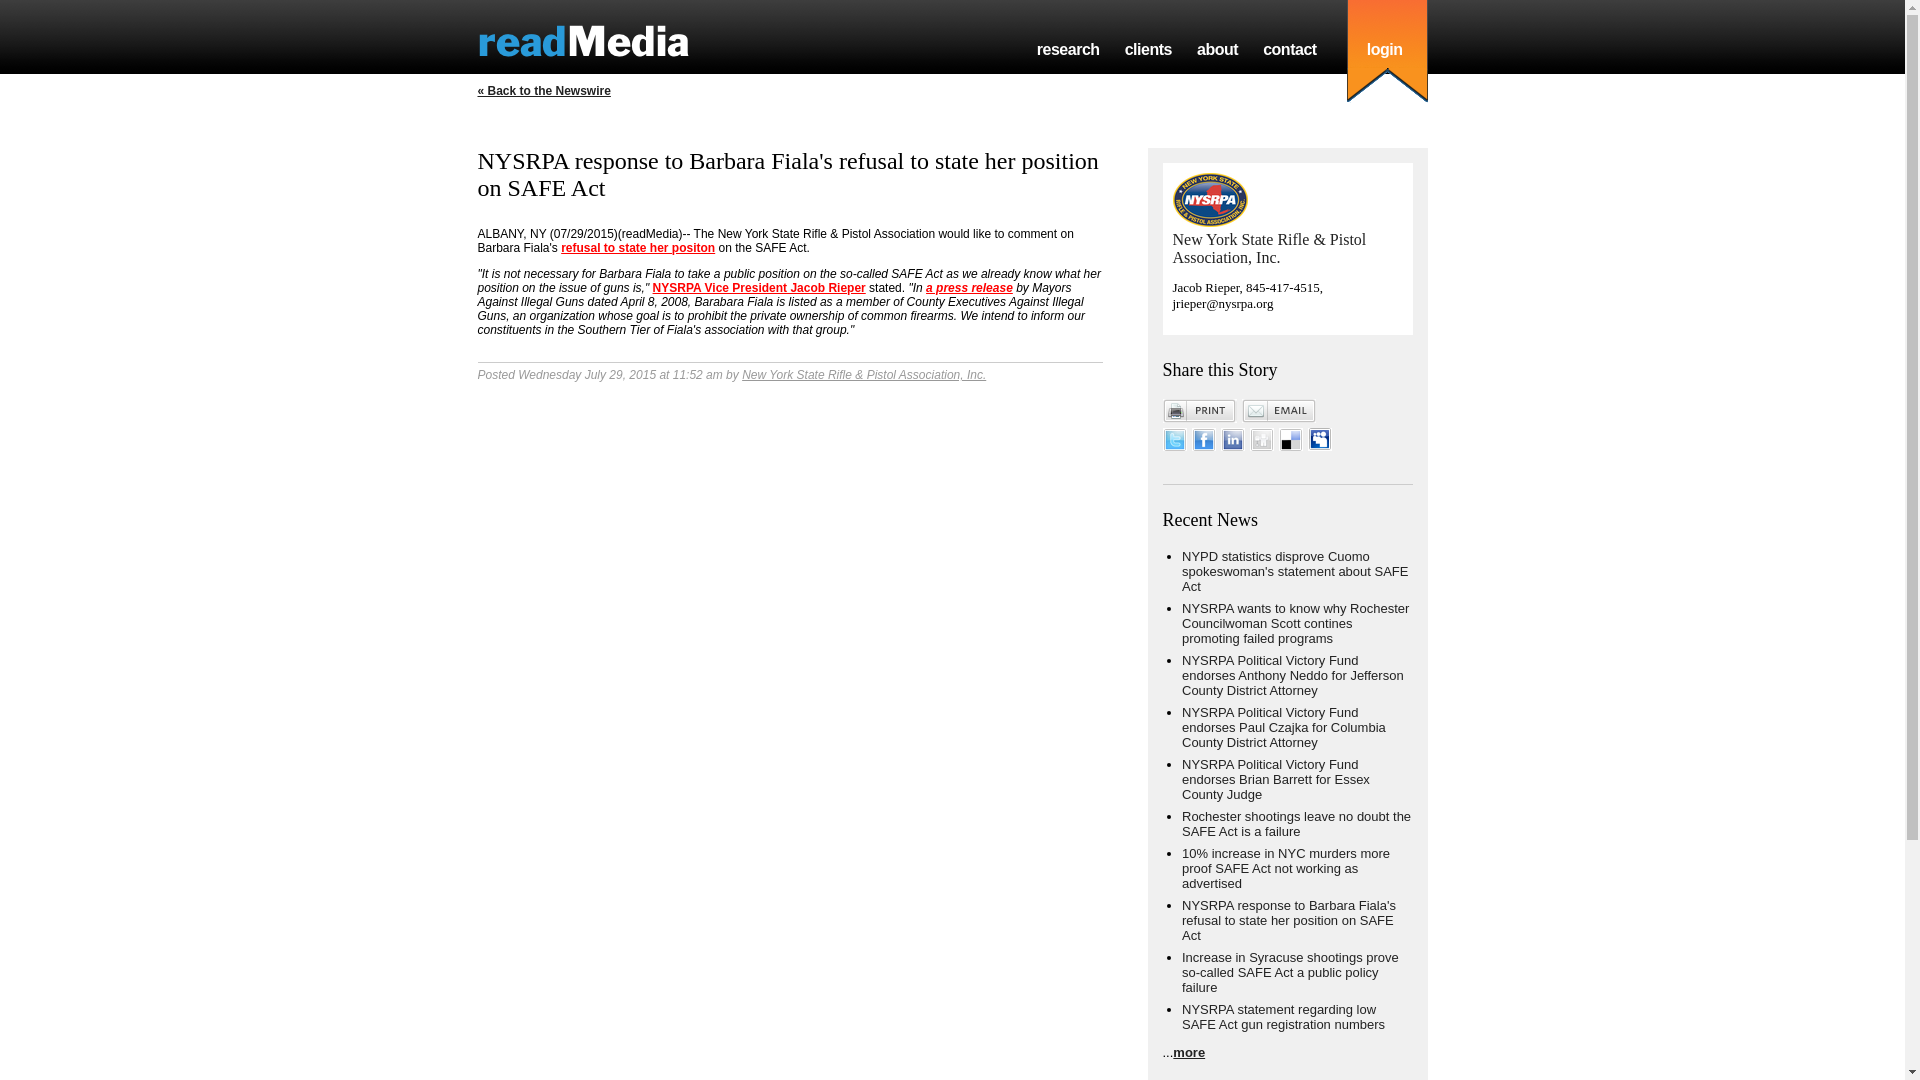  Describe the element at coordinates (1232, 446) in the screenshot. I see `Post to LinkedIn` at that location.